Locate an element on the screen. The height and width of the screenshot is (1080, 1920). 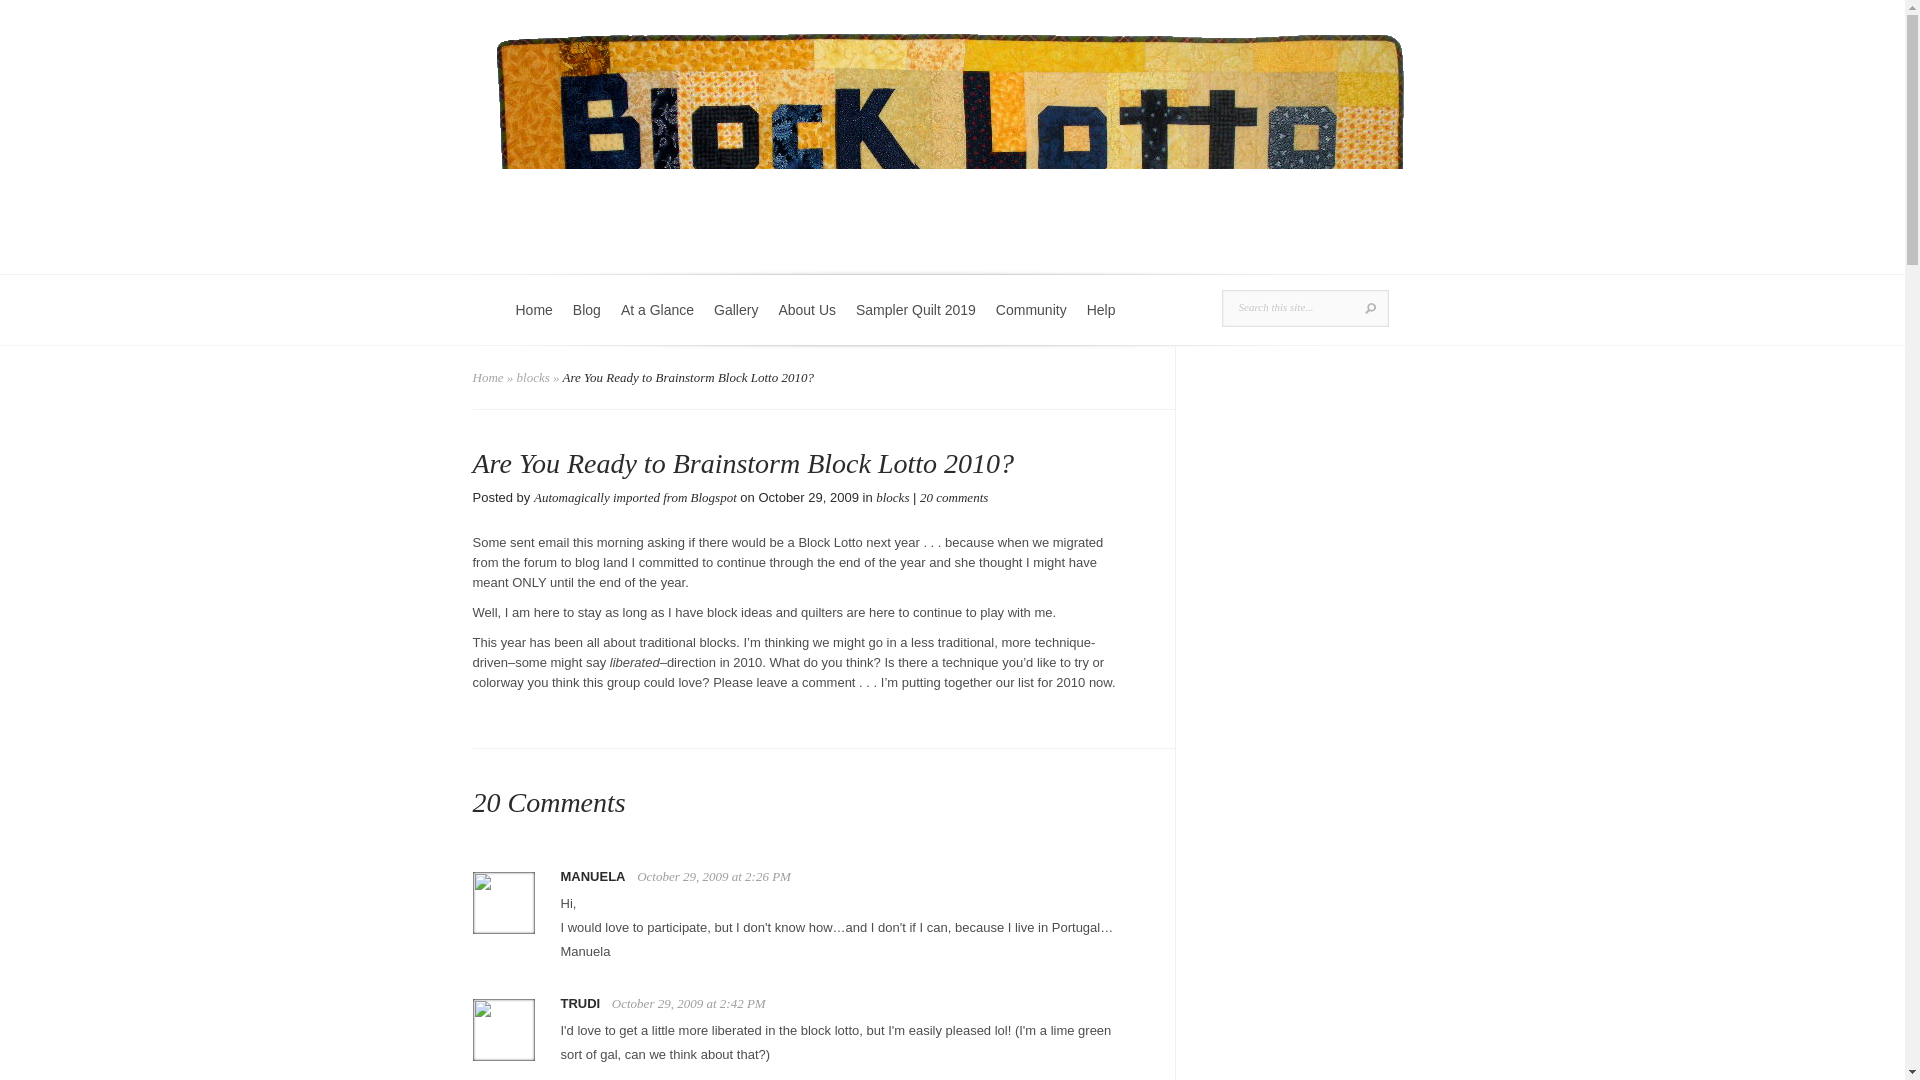
About Us is located at coordinates (807, 322).